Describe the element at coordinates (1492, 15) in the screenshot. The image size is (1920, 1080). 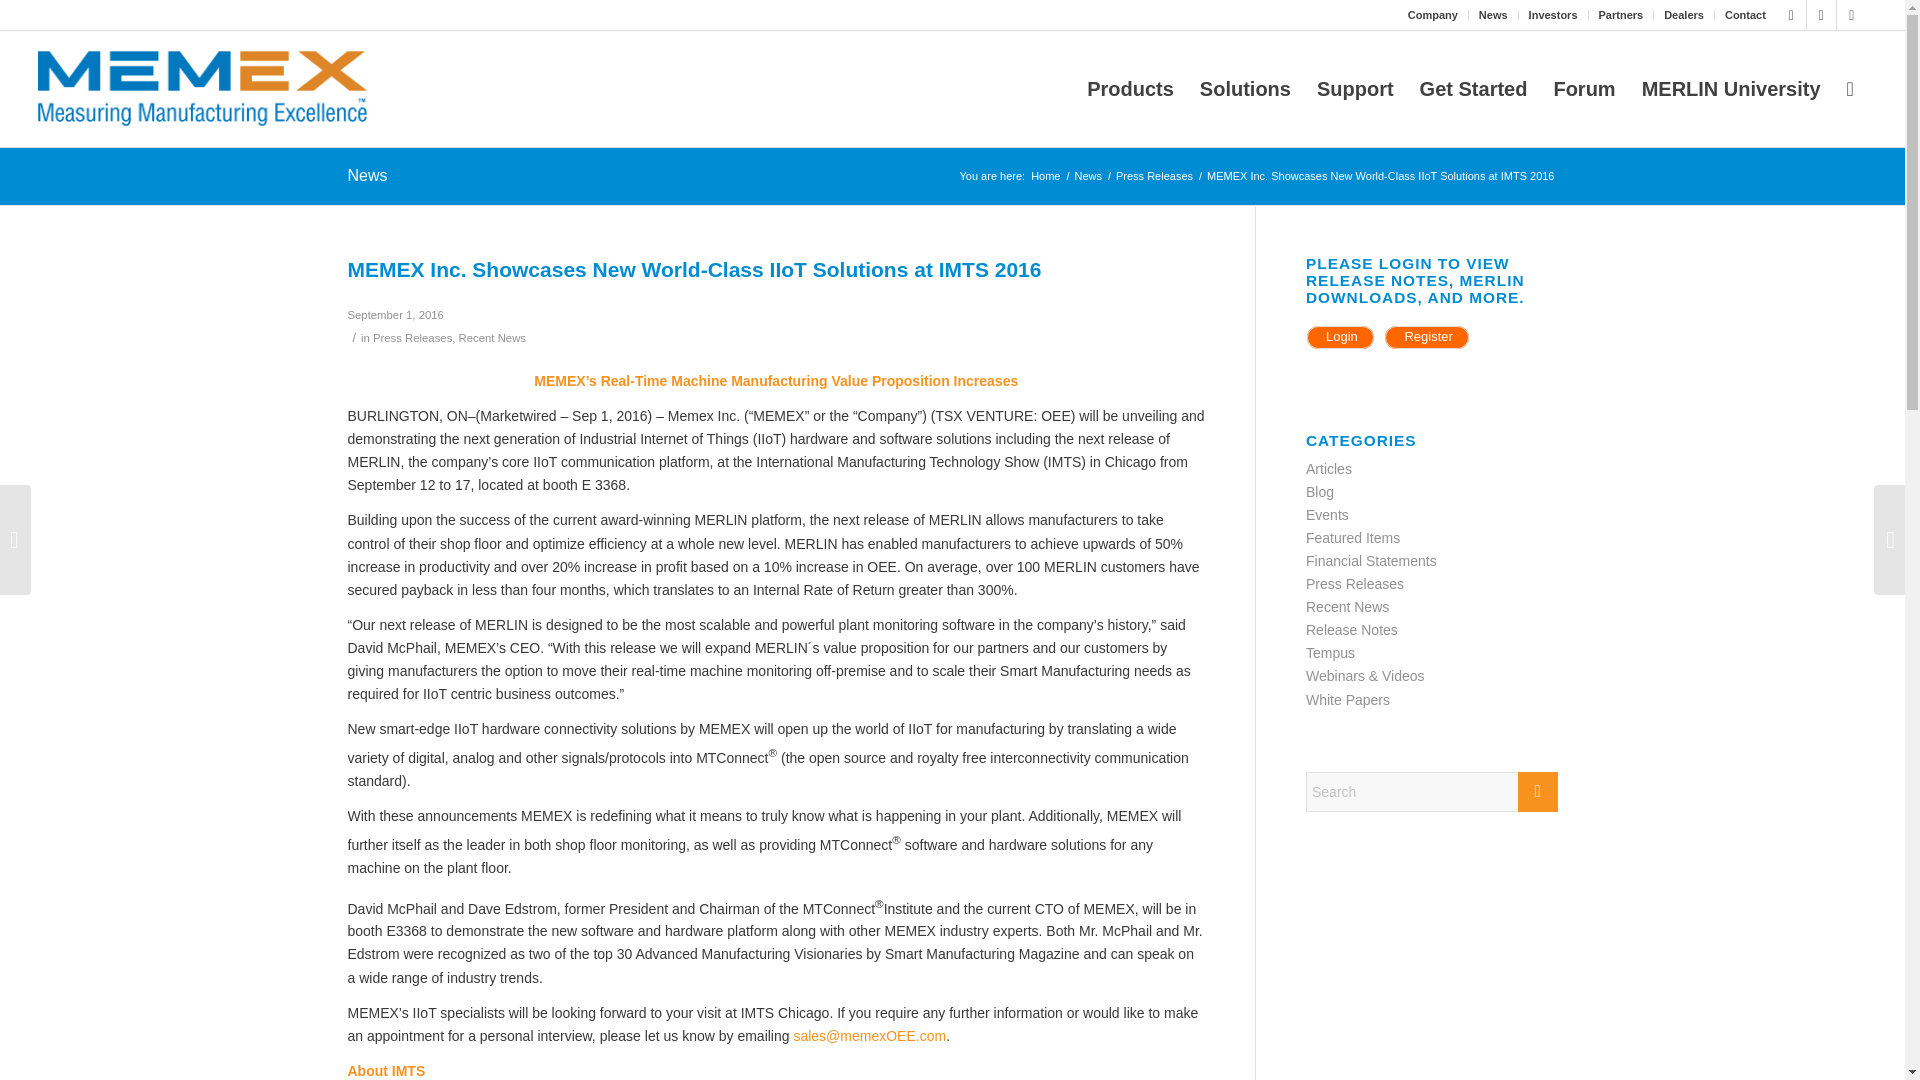
I see `News` at that location.